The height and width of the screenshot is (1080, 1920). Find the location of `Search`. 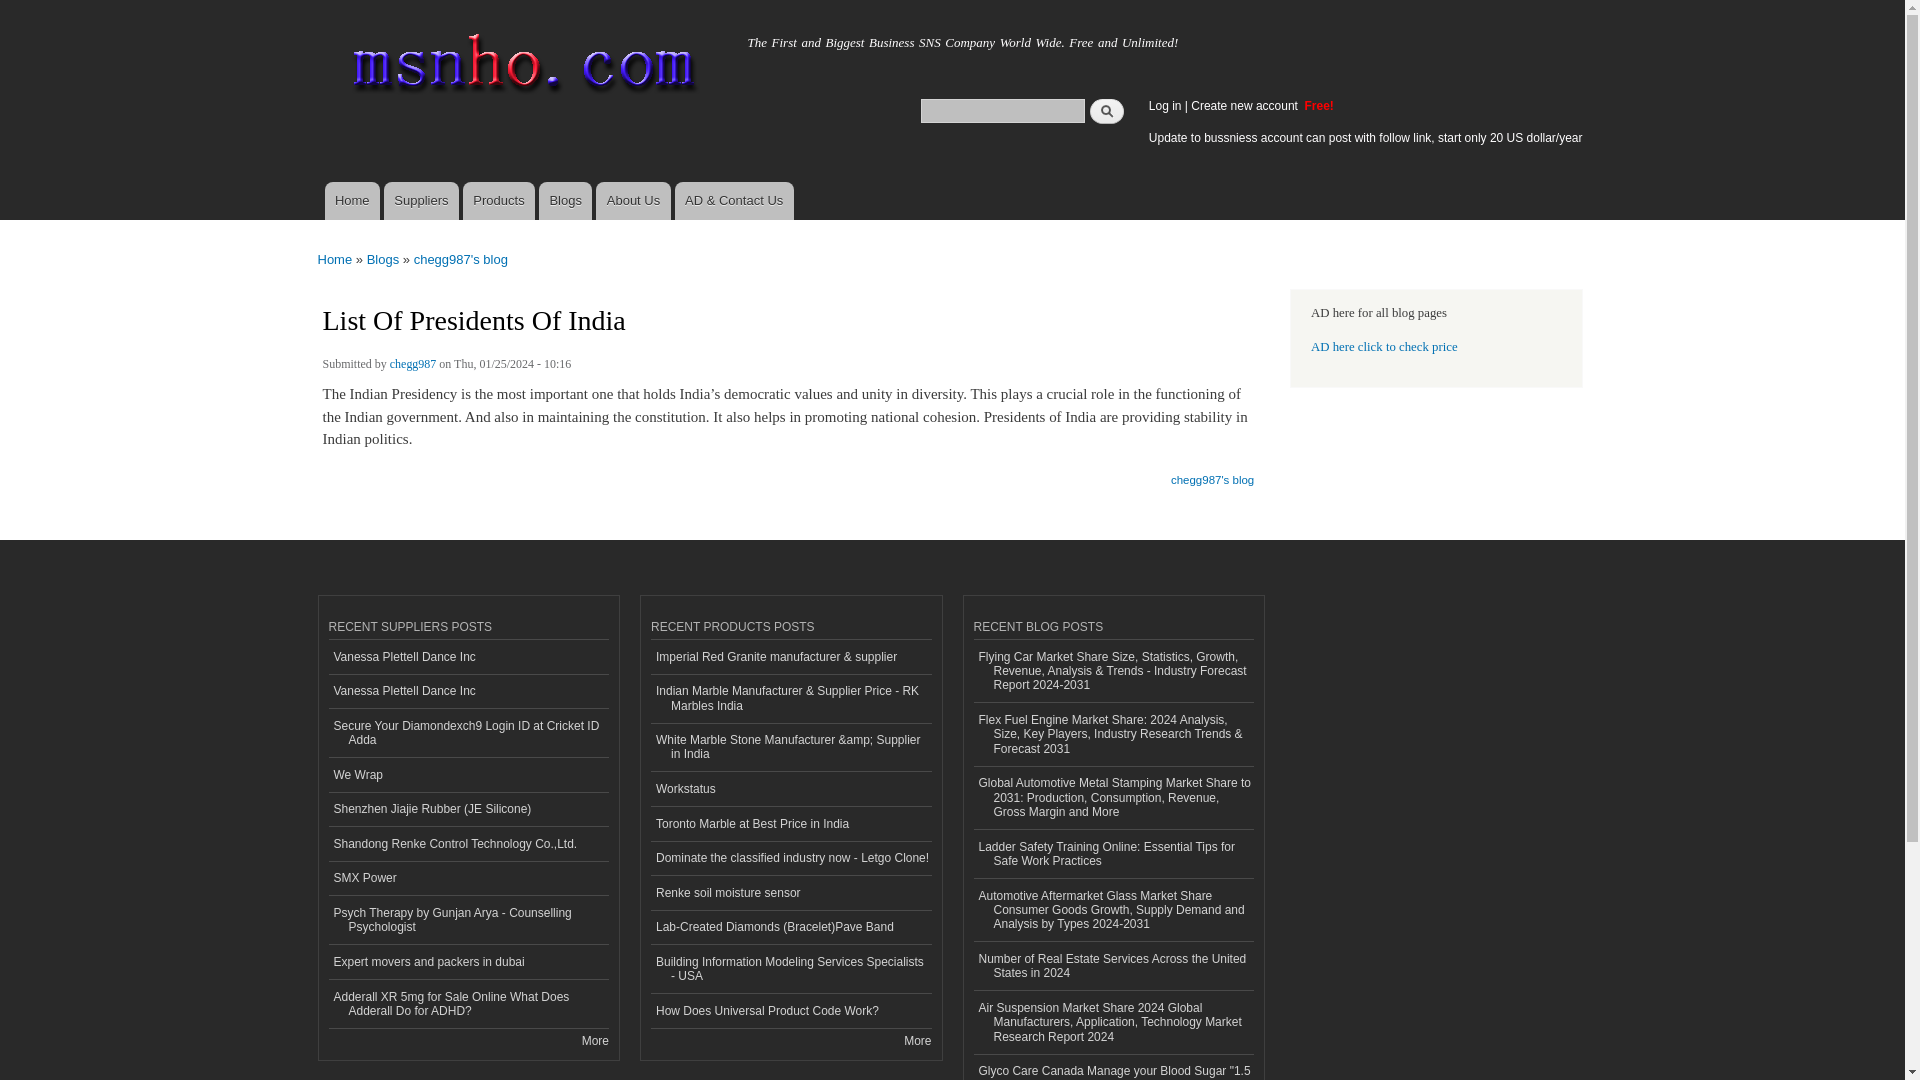

Search is located at coordinates (1106, 110).